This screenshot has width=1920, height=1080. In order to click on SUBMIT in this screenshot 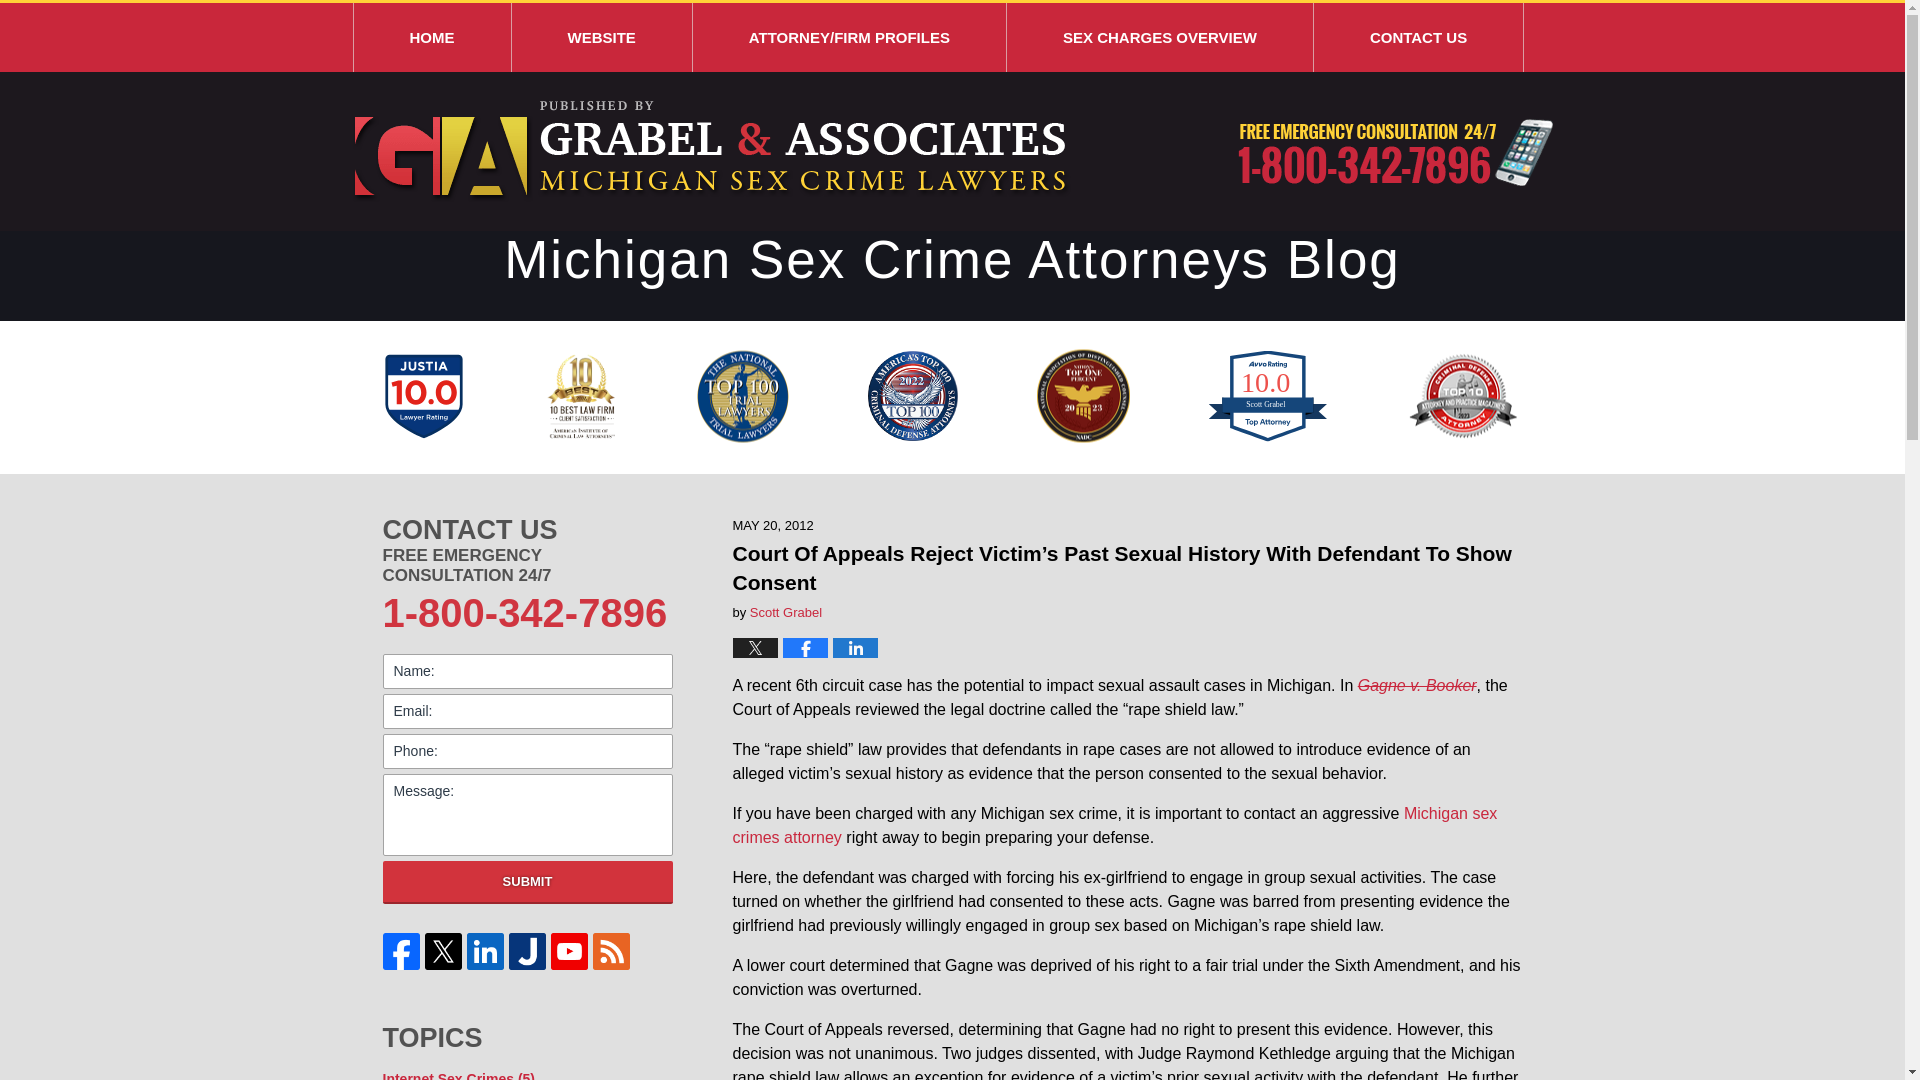, I will do `click(527, 882)`.